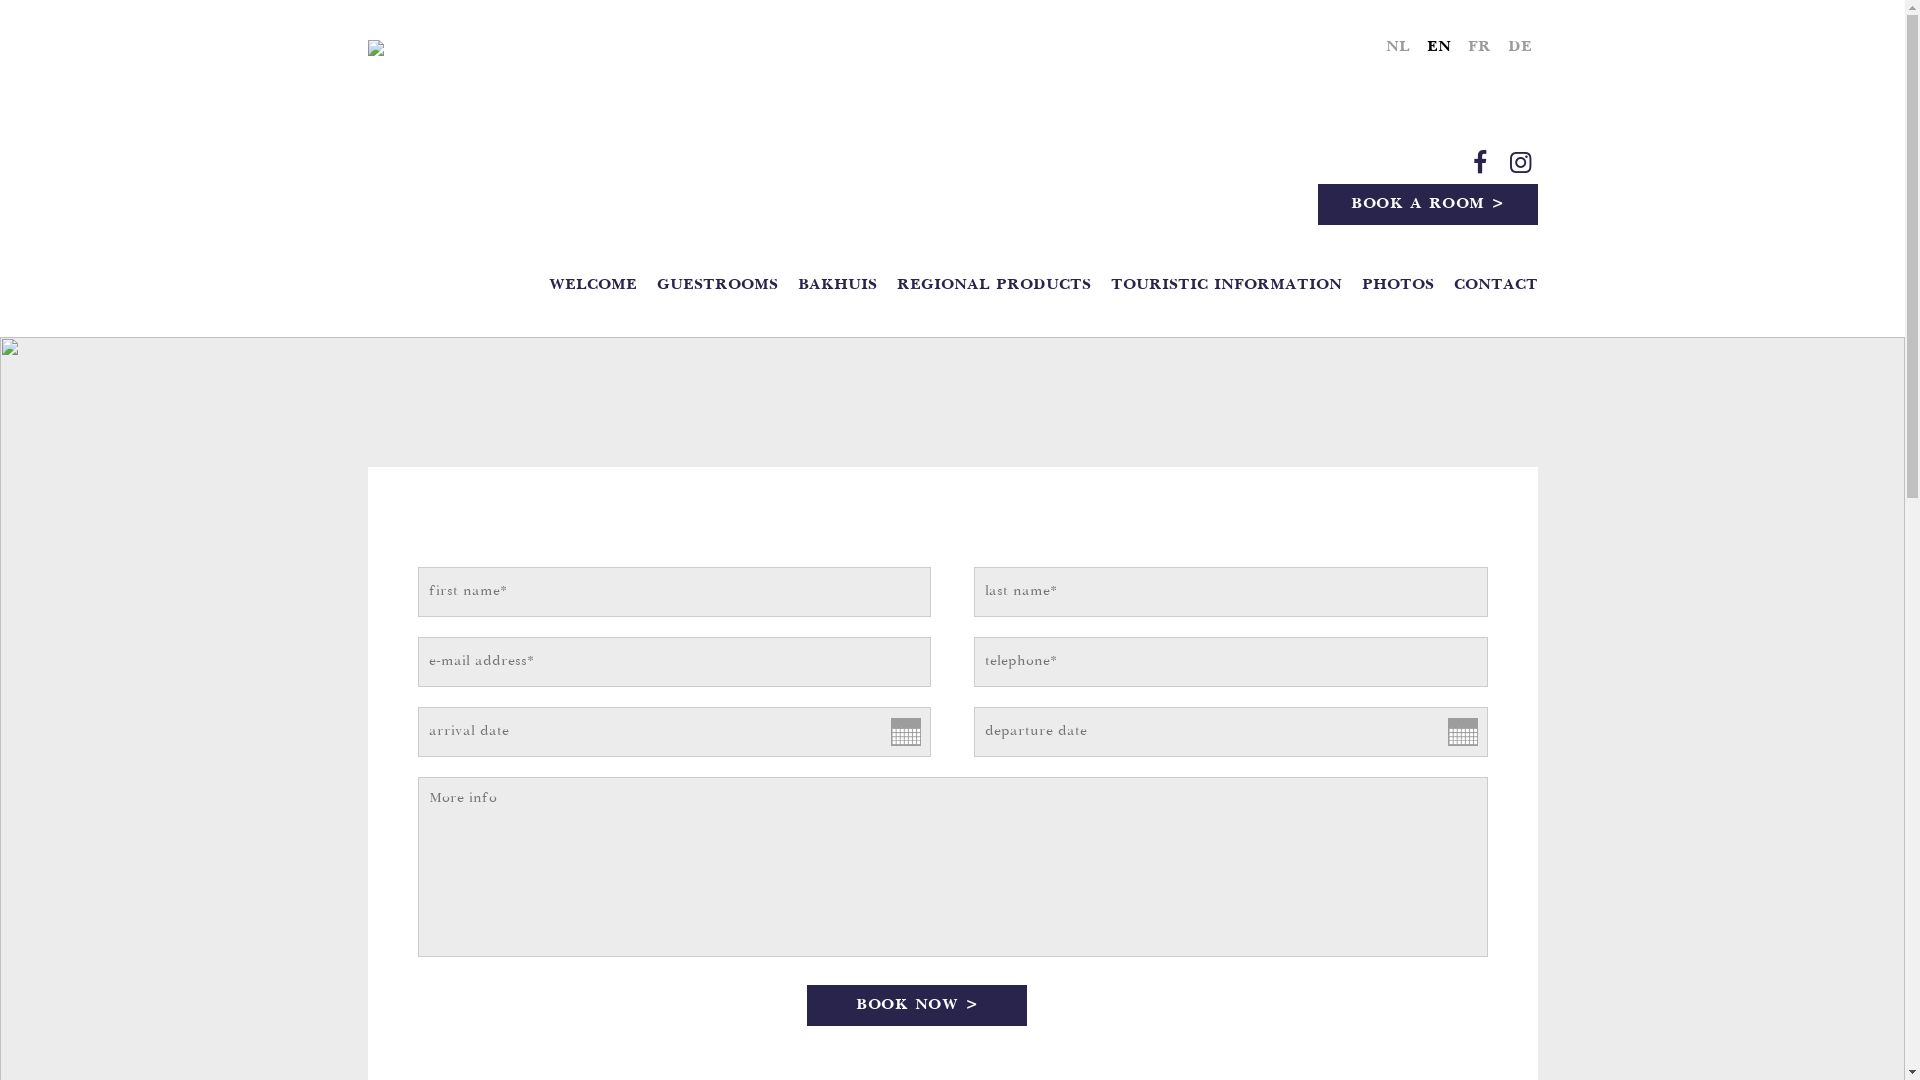 This screenshot has height=1080, width=1920. What do you see at coordinates (916, 1006) in the screenshot?
I see `Book now >` at bounding box center [916, 1006].